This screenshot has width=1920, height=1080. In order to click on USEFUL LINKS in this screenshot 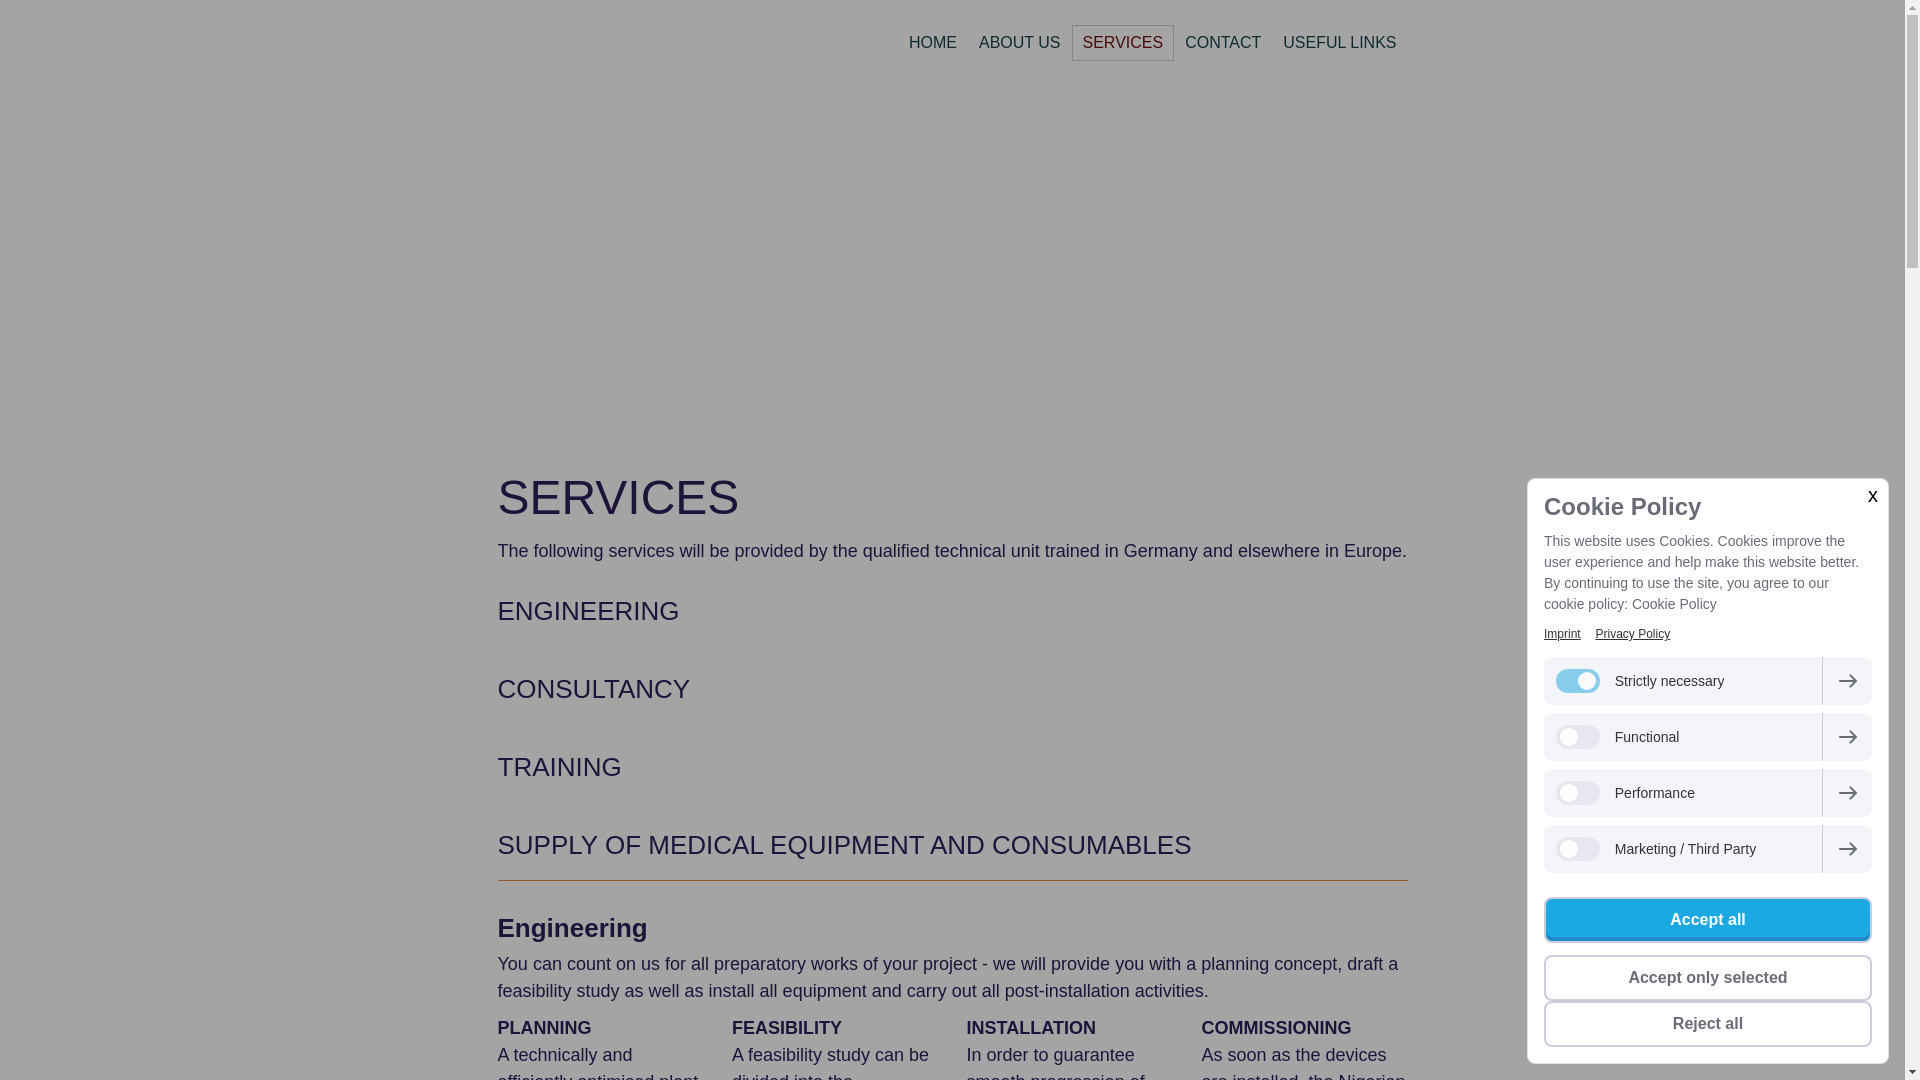, I will do `click(1339, 42)`.